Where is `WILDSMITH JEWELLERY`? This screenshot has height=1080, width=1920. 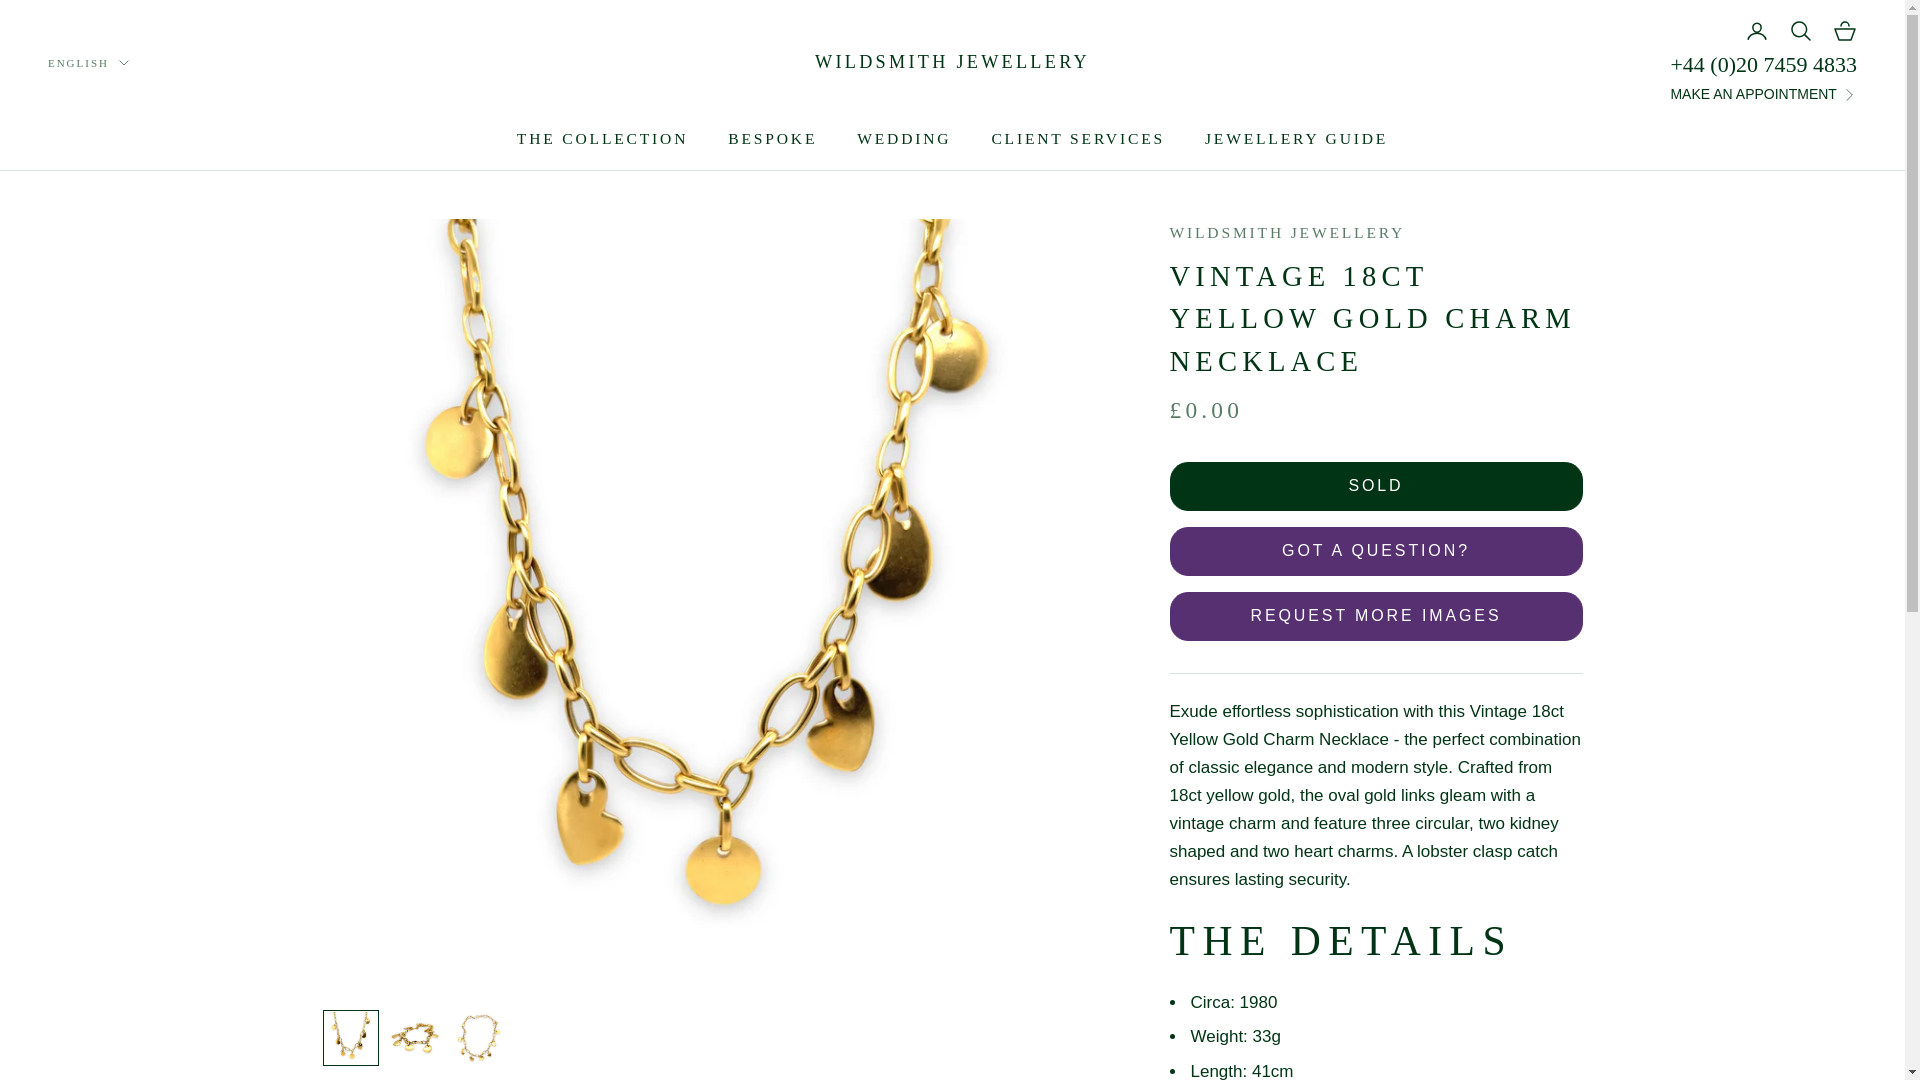
WILDSMITH JEWELLERY is located at coordinates (952, 62).